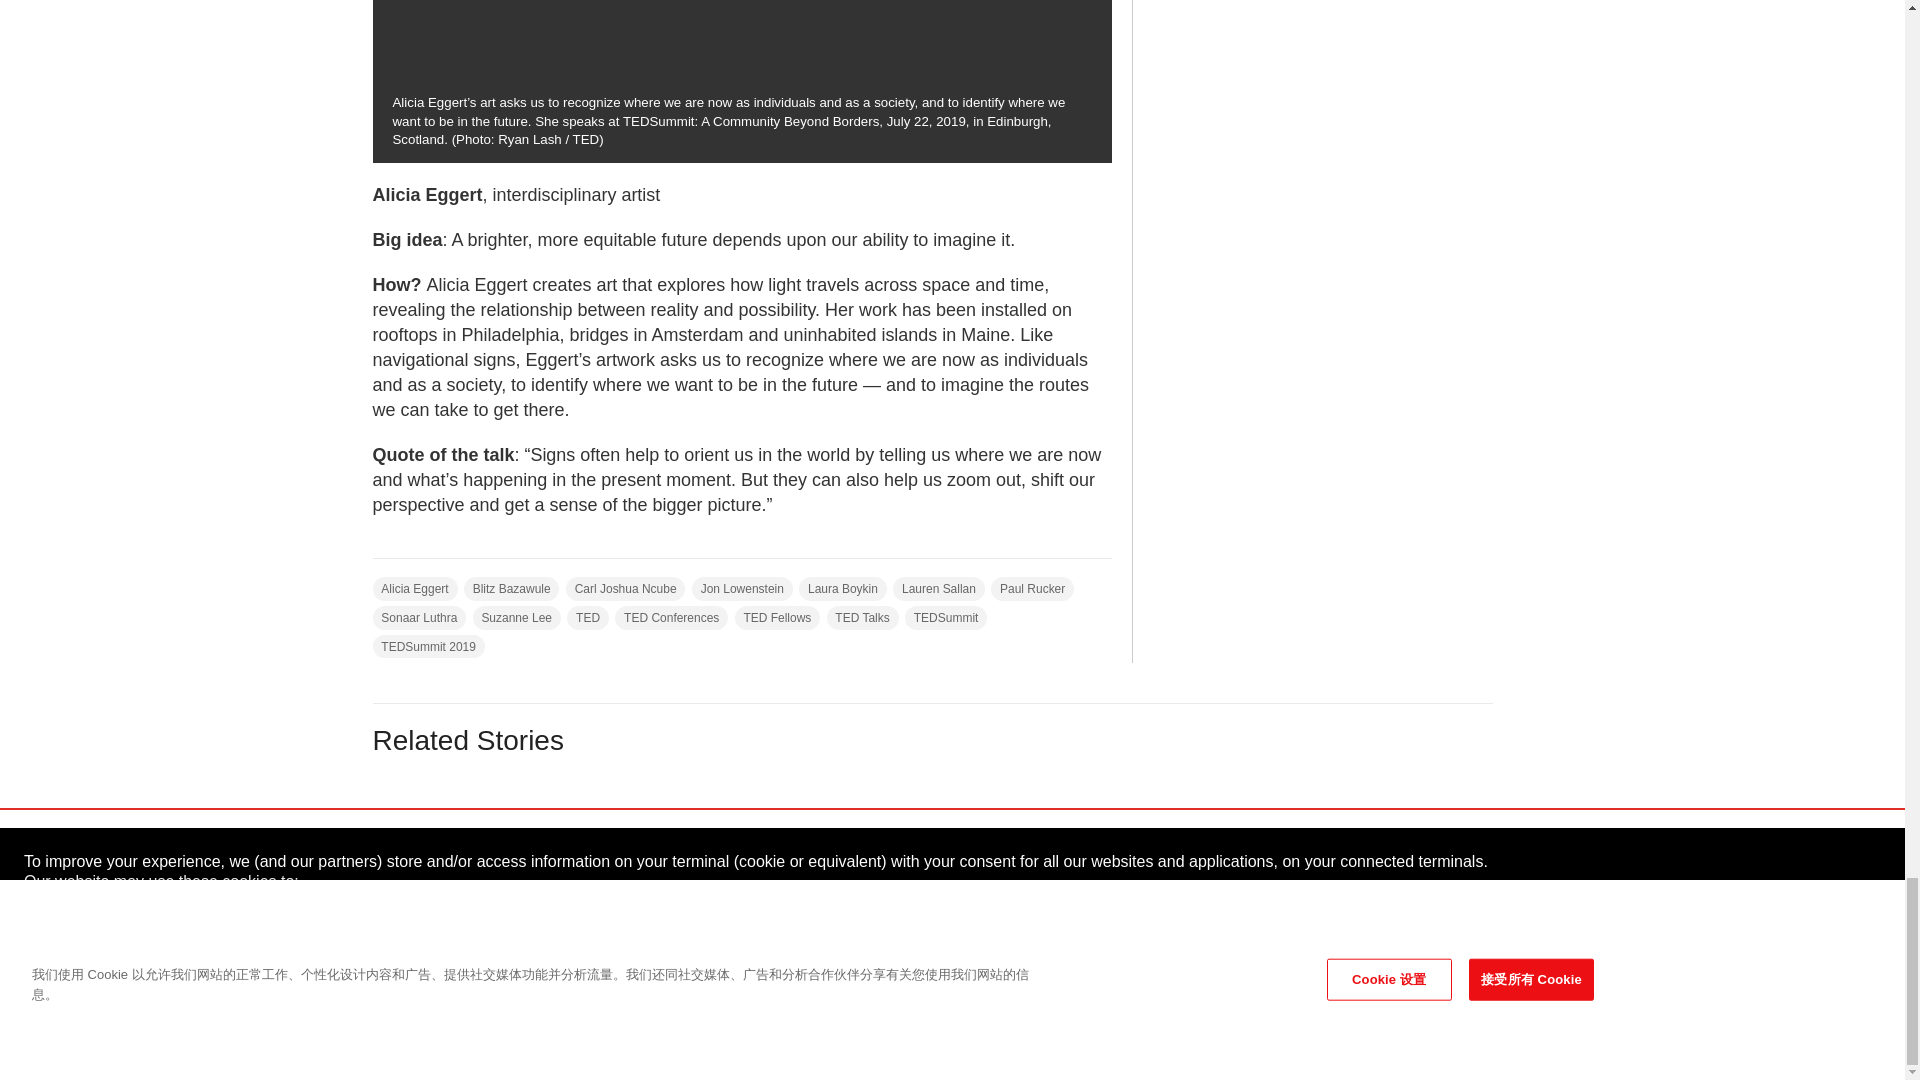 Image resolution: width=1920 pixels, height=1080 pixels. I want to click on TEDSummit, so click(945, 617).